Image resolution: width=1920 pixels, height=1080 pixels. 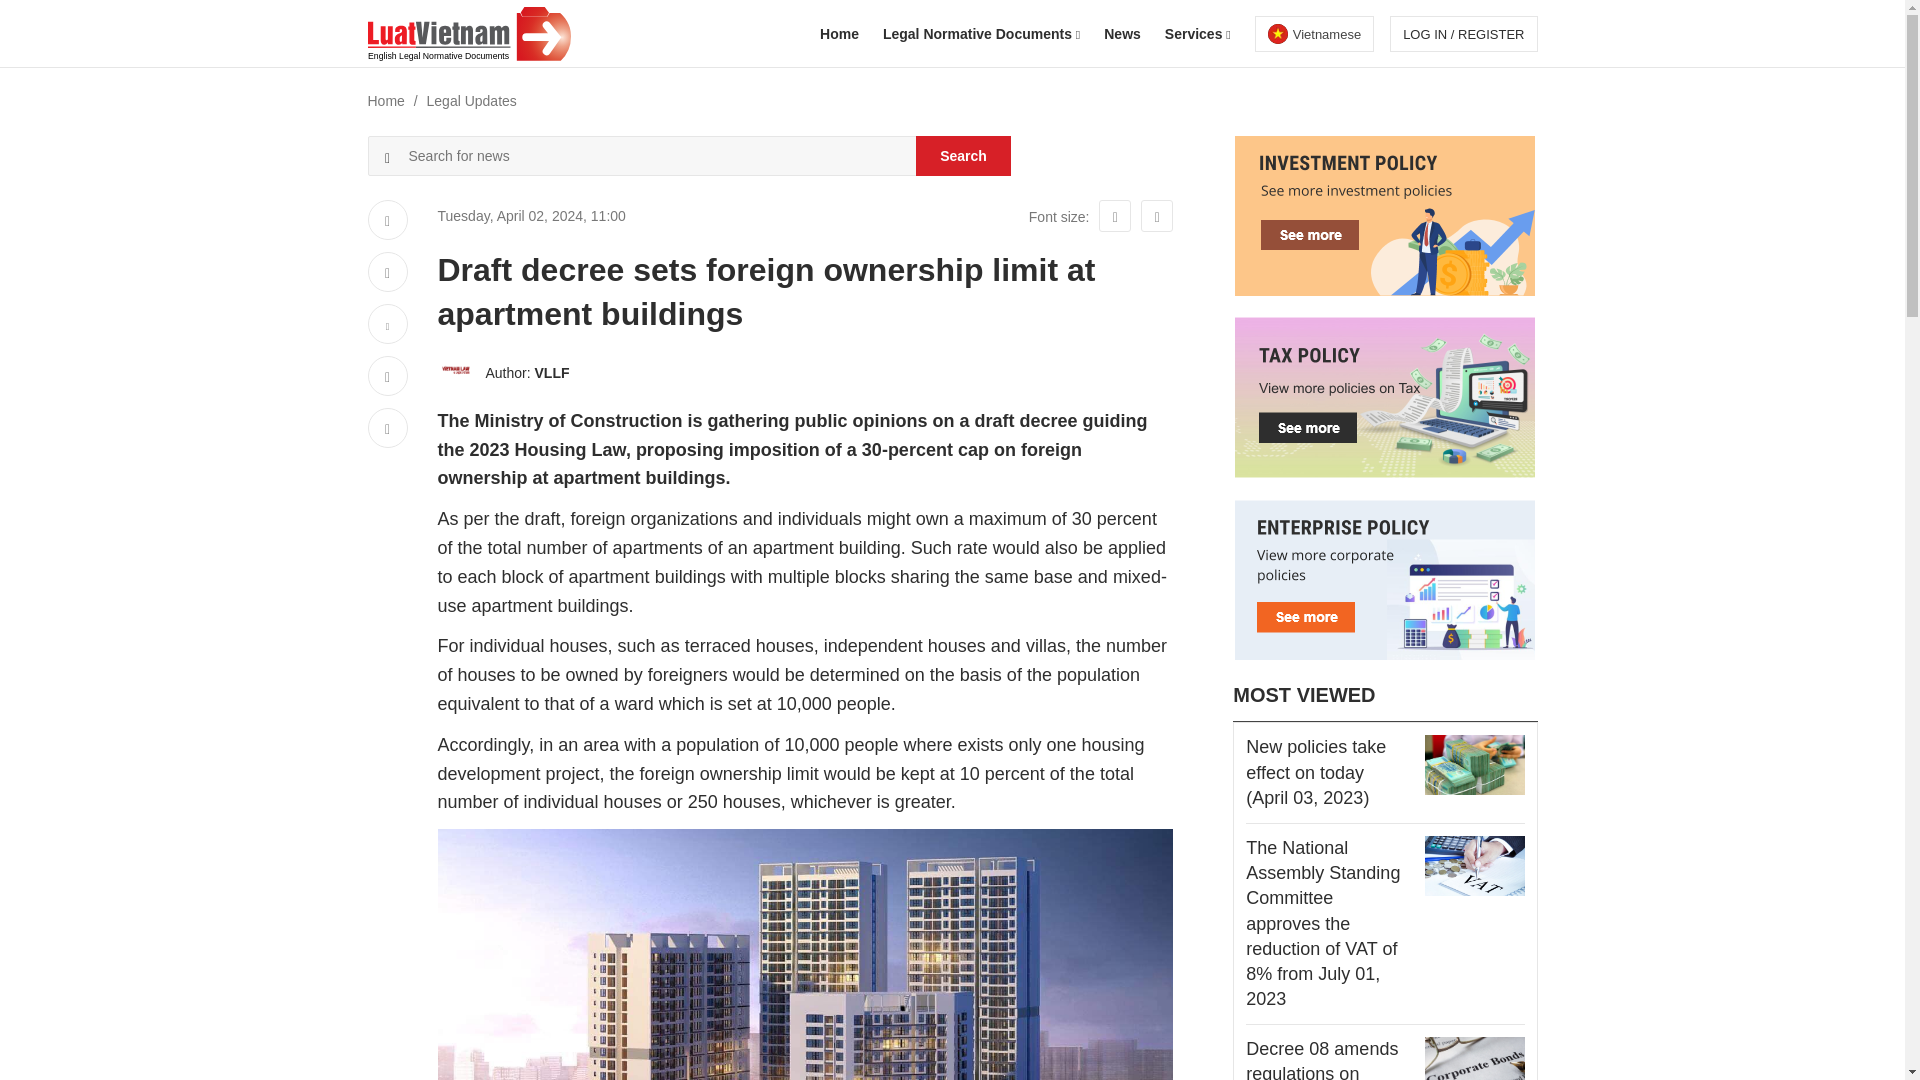 I want to click on Vietnamese, so click(x=1314, y=34).